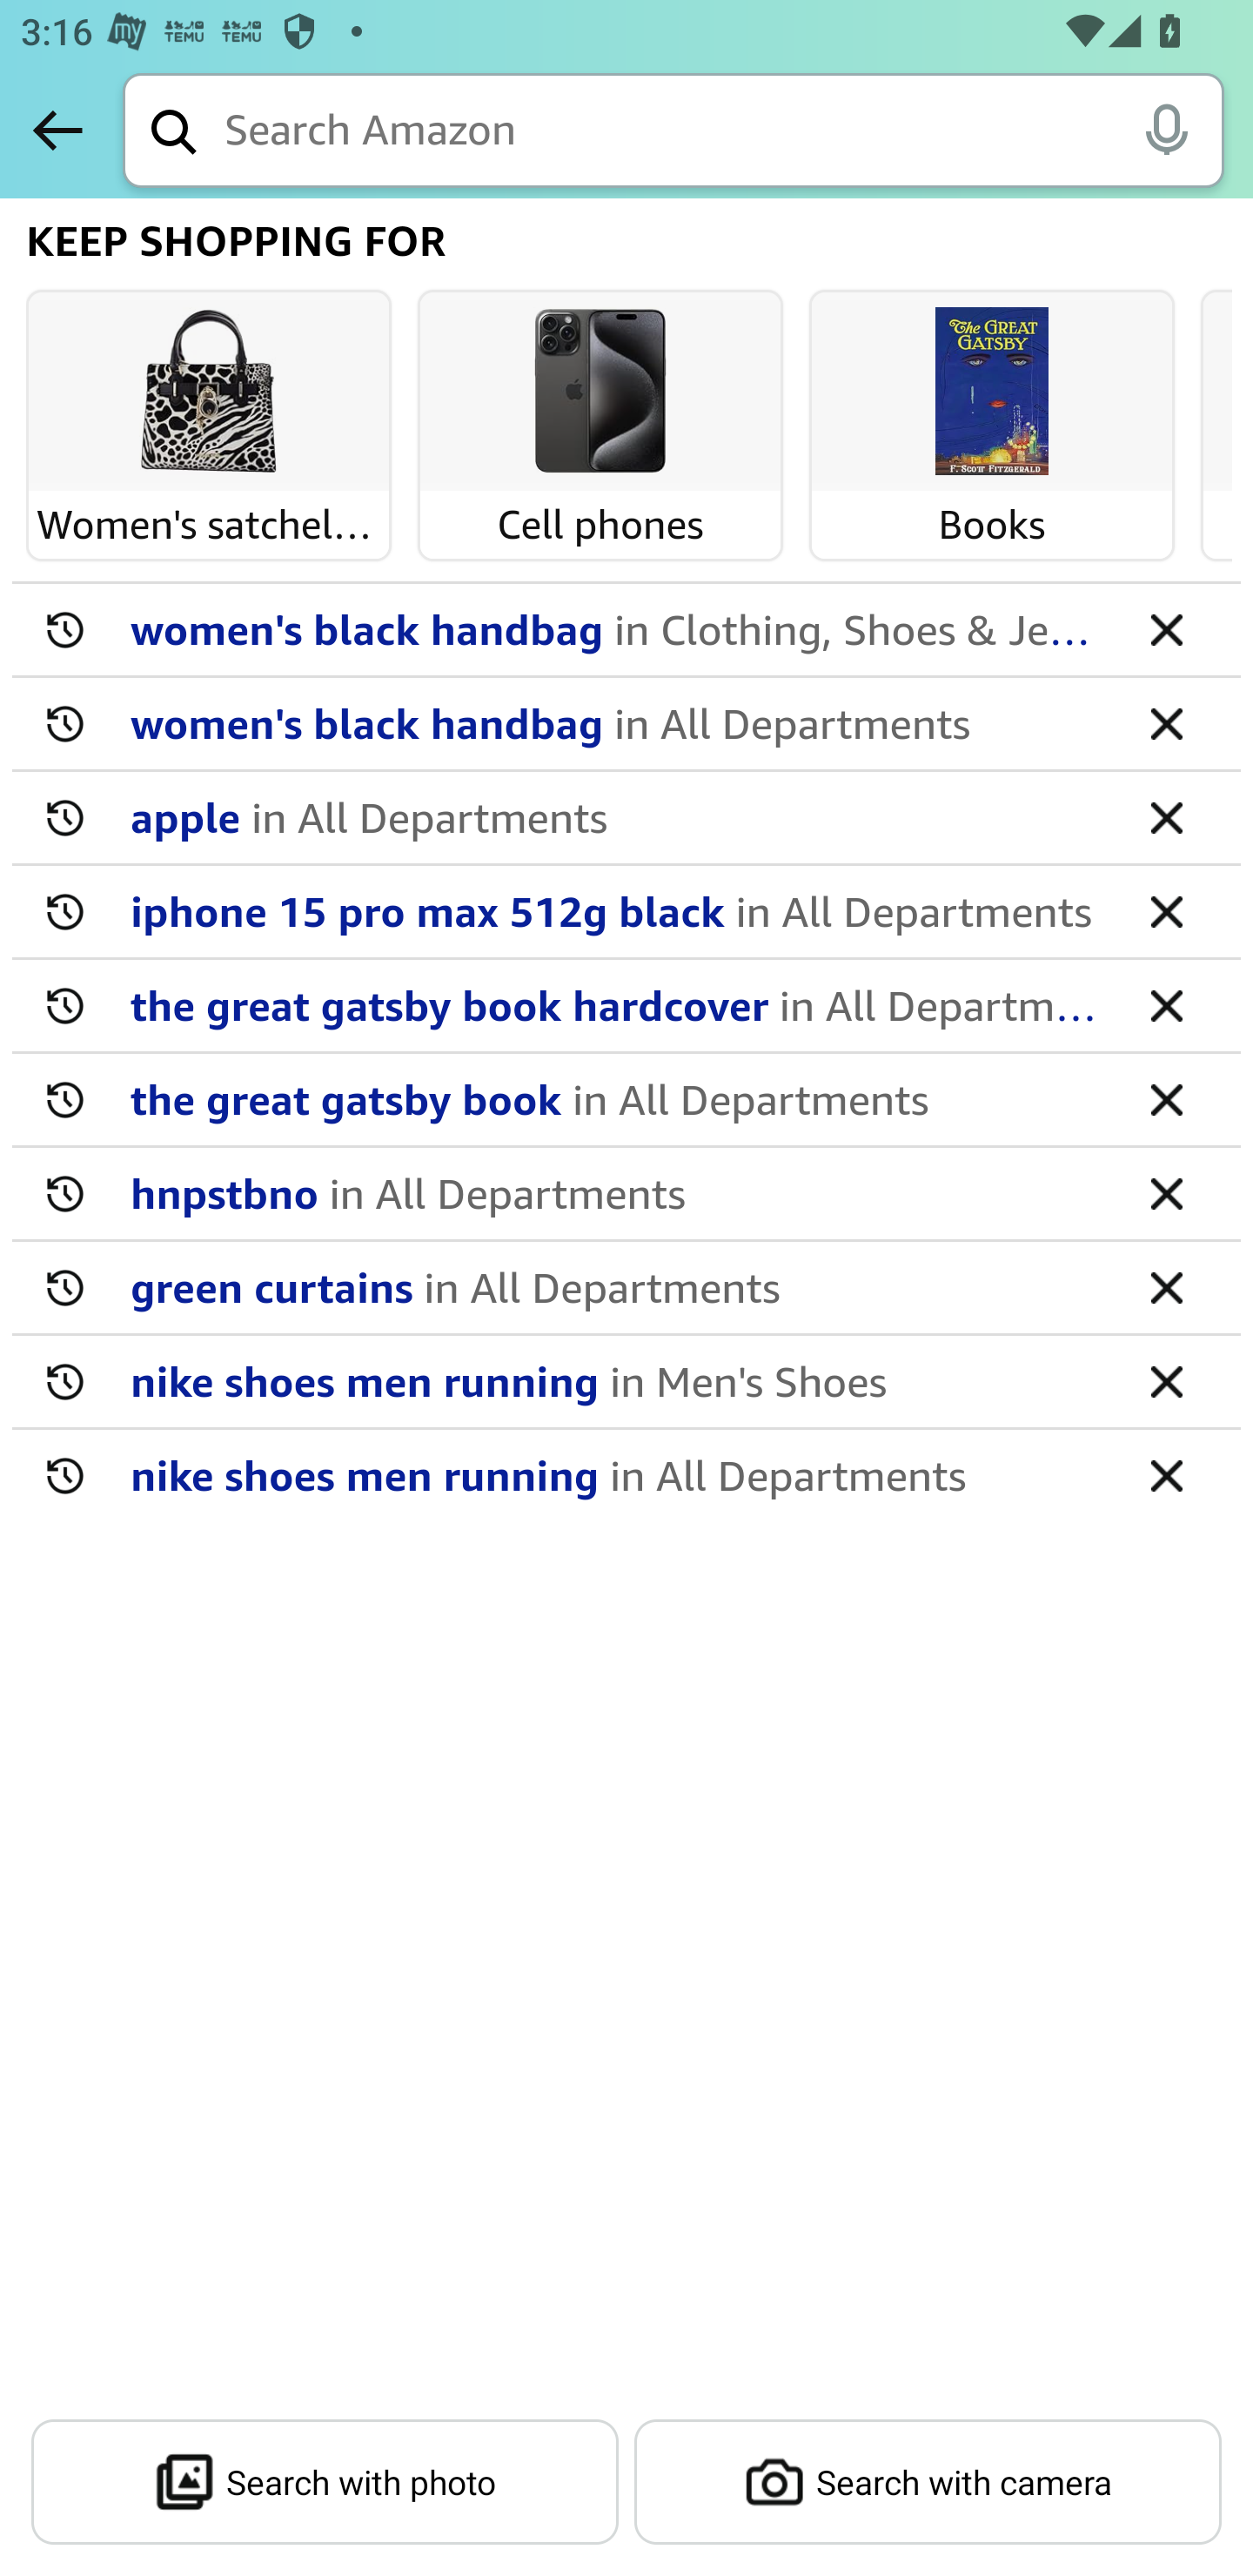 Image resolution: width=1253 pixels, height=2576 pixels. I want to click on green curtains delete, so click(626, 1288).